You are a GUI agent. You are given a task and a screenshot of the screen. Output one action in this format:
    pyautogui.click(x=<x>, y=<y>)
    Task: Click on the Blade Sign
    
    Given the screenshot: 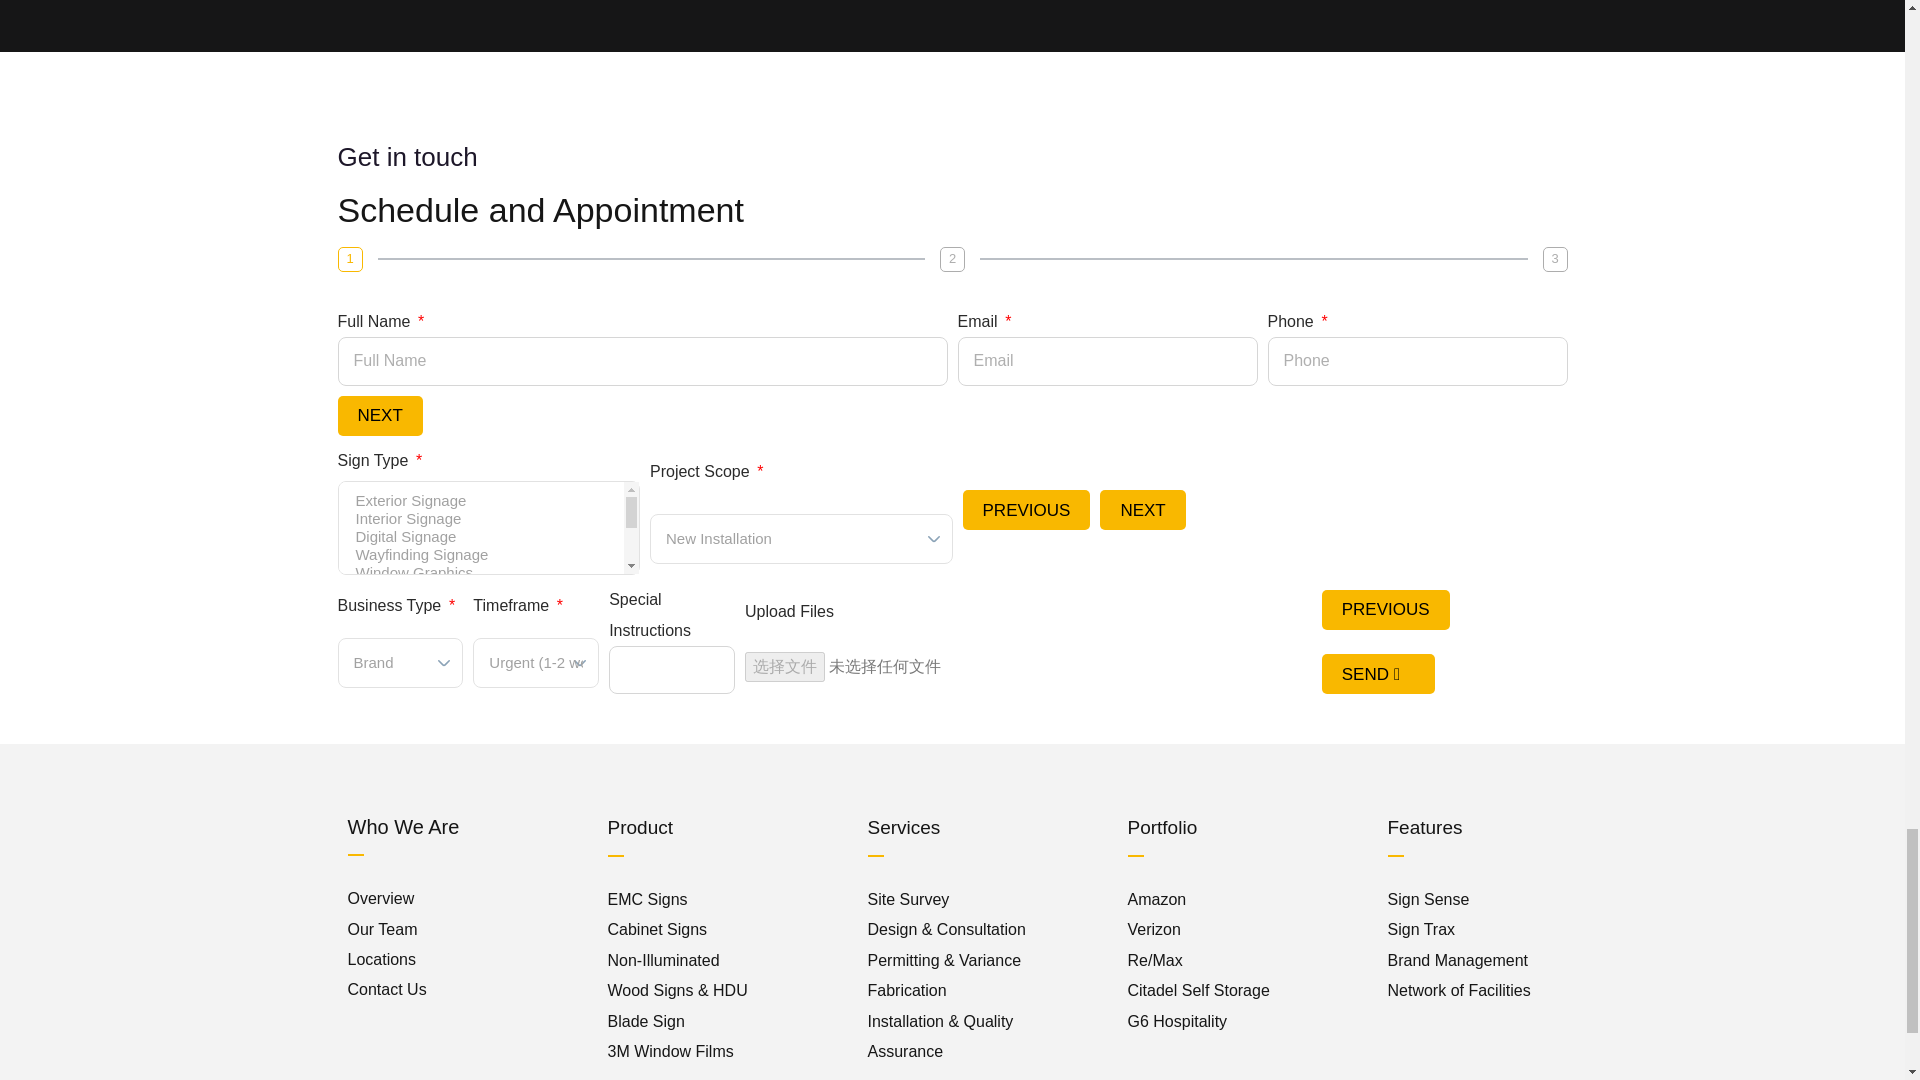 What is the action you would take?
    pyautogui.click(x=646, y=1022)
    